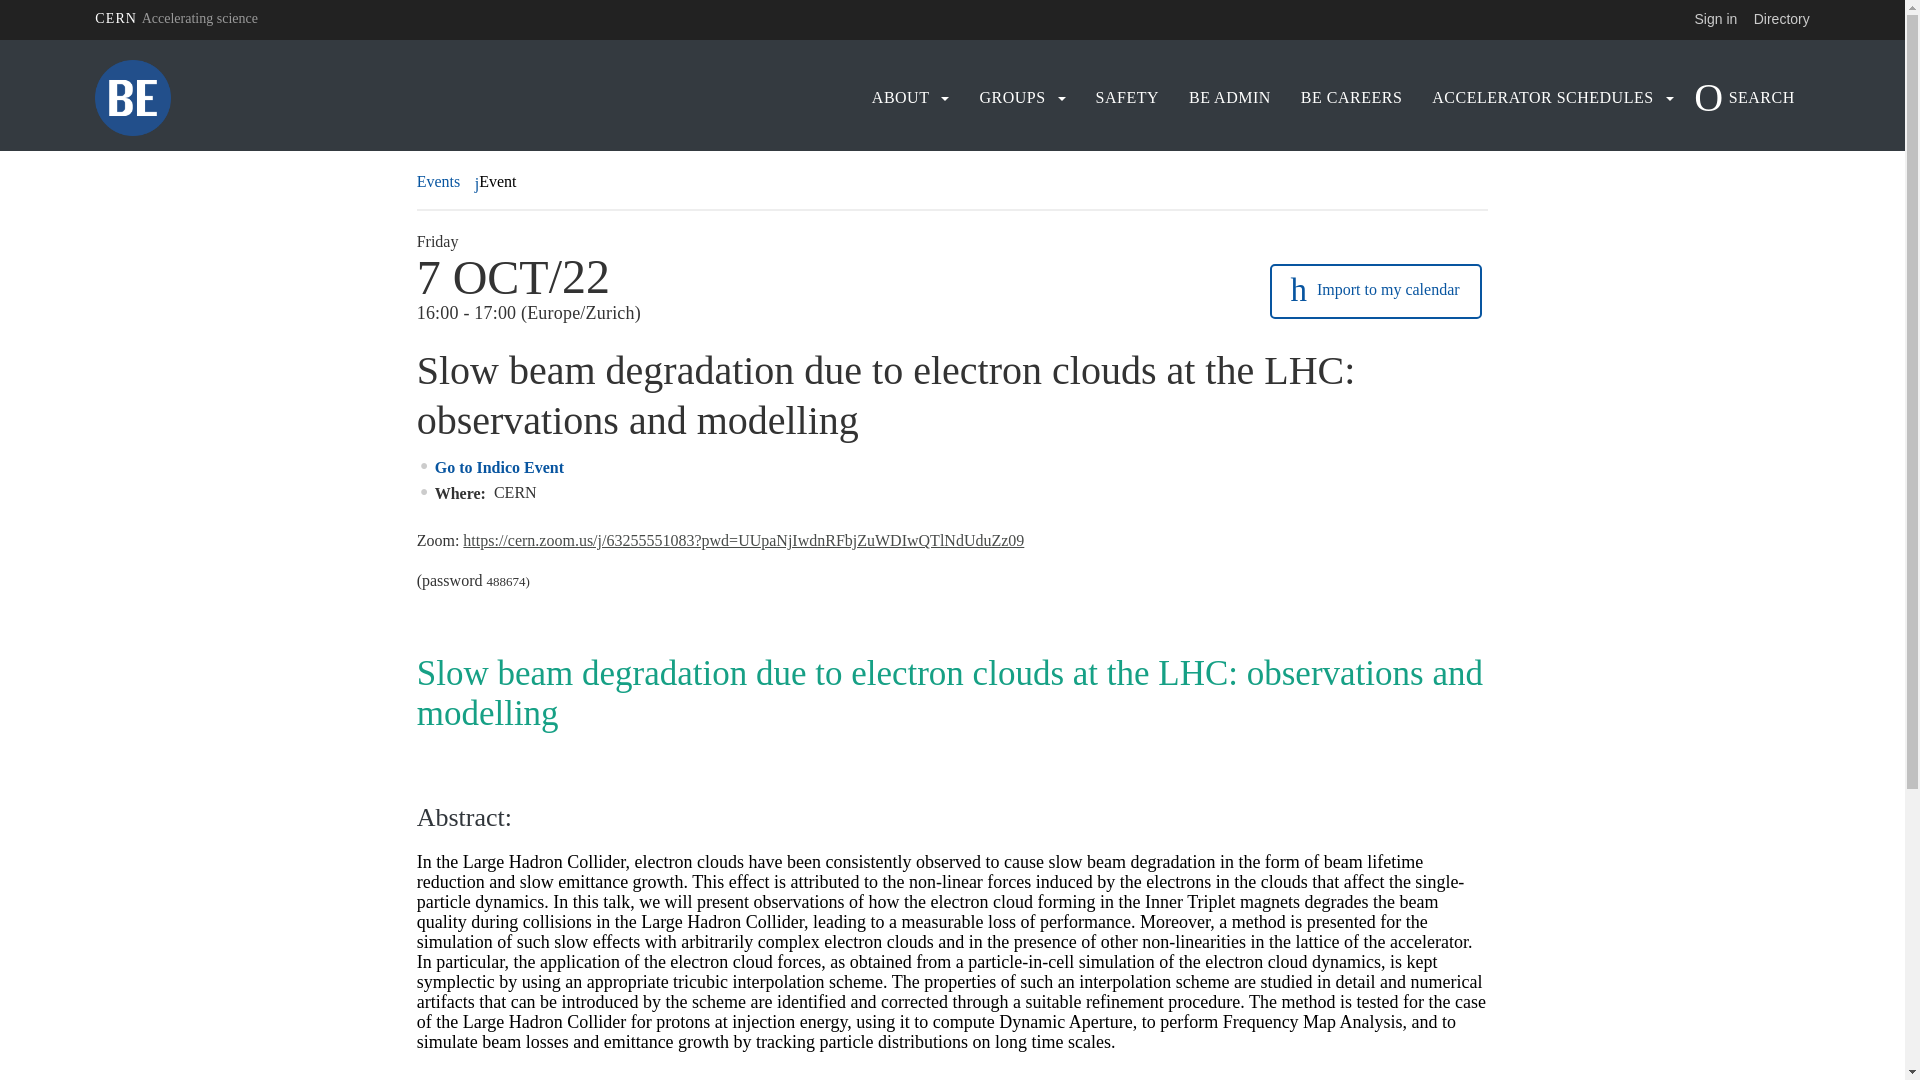 The width and height of the screenshot is (1920, 1080). I want to click on Home, so click(304, 98).